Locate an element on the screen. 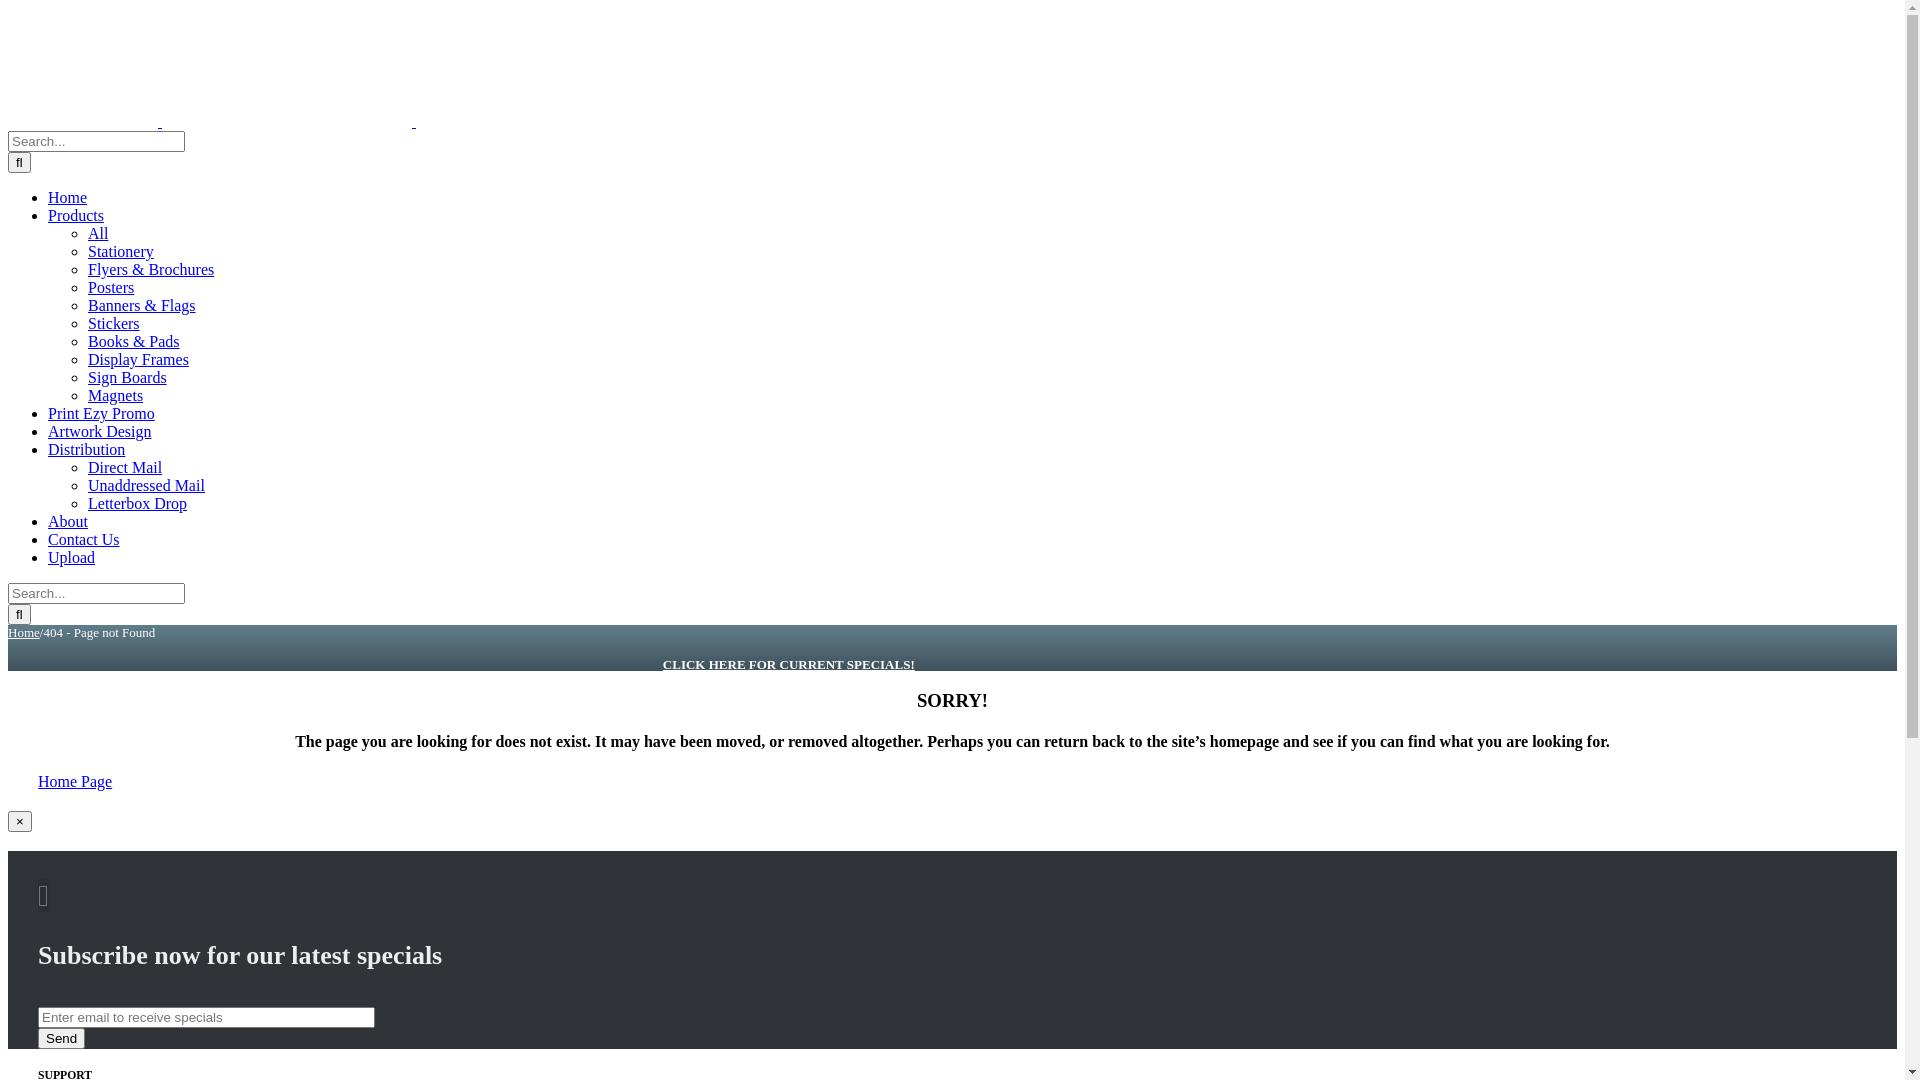 Image resolution: width=1920 pixels, height=1080 pixels. Send is located at coordinates (62, 1038).